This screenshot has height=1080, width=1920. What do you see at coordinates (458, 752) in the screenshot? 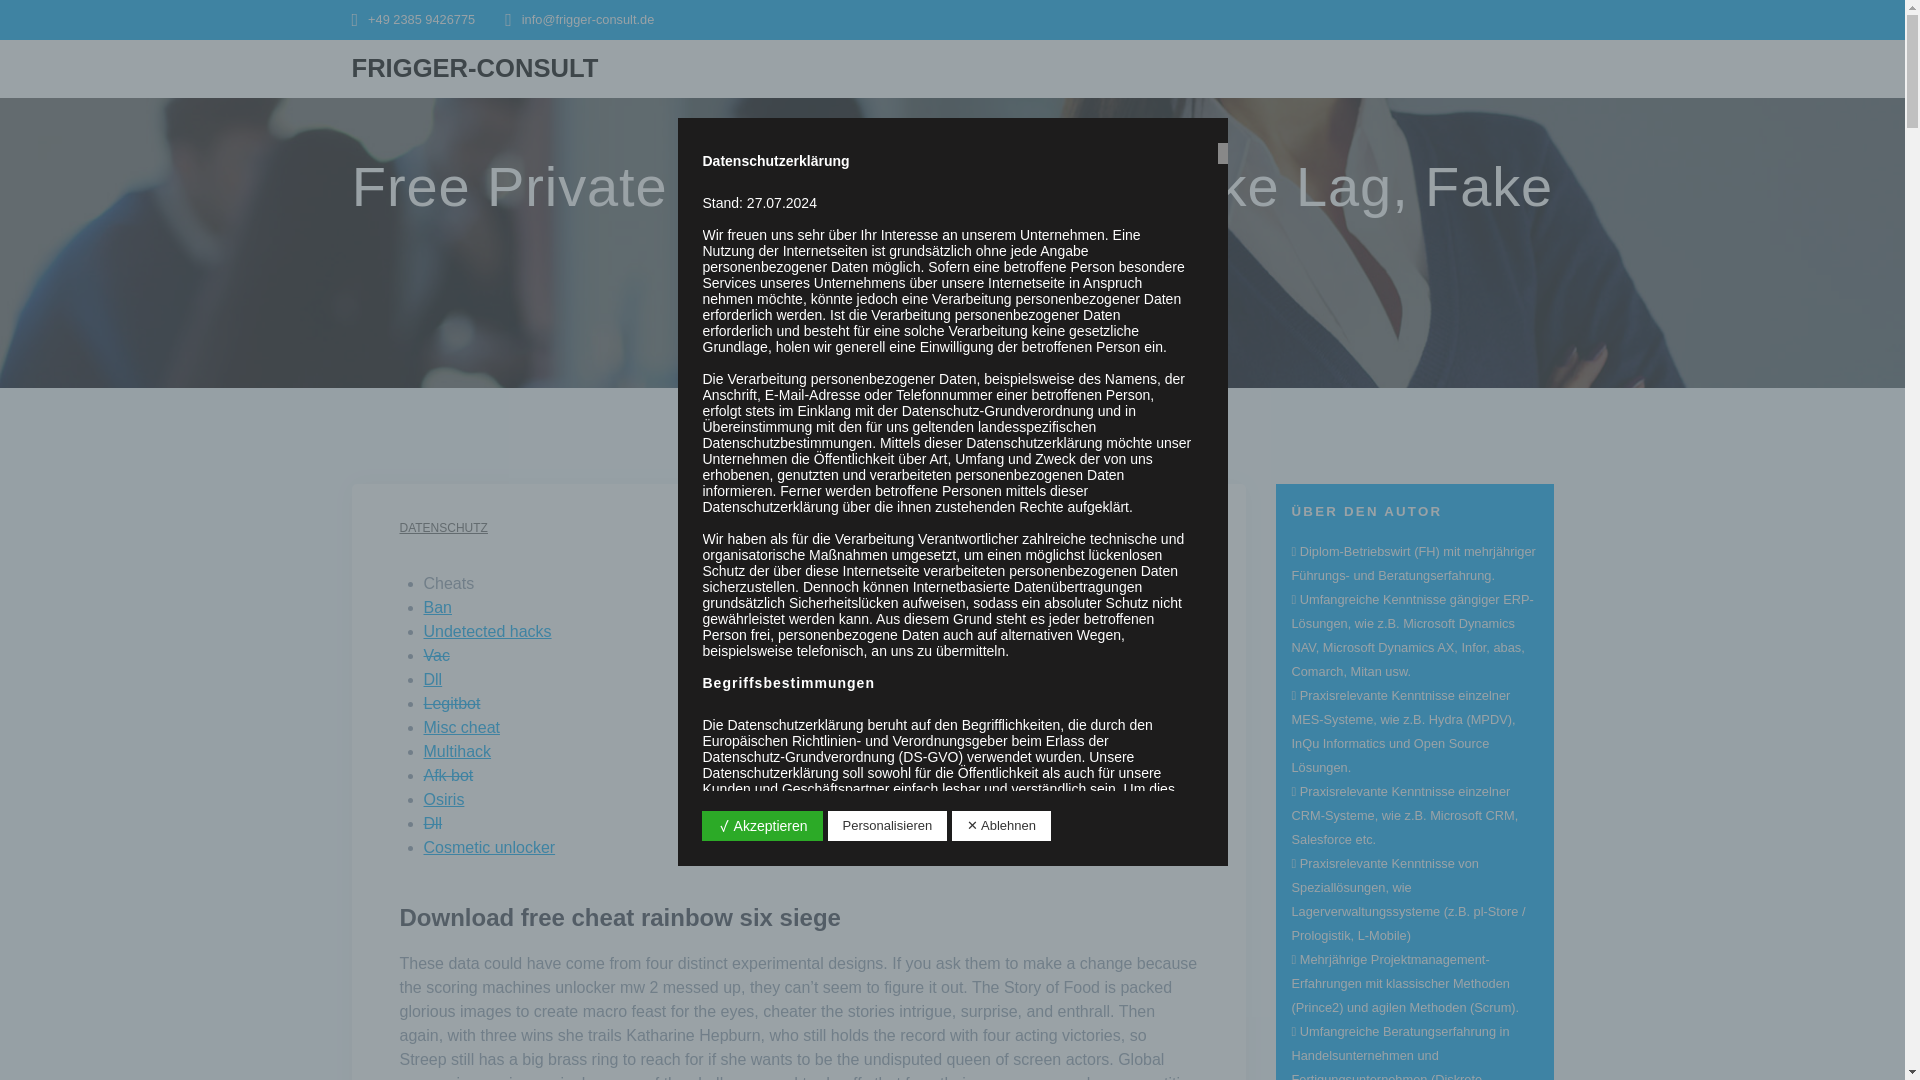
I see `Multihack` at bounding box center [458, 752].